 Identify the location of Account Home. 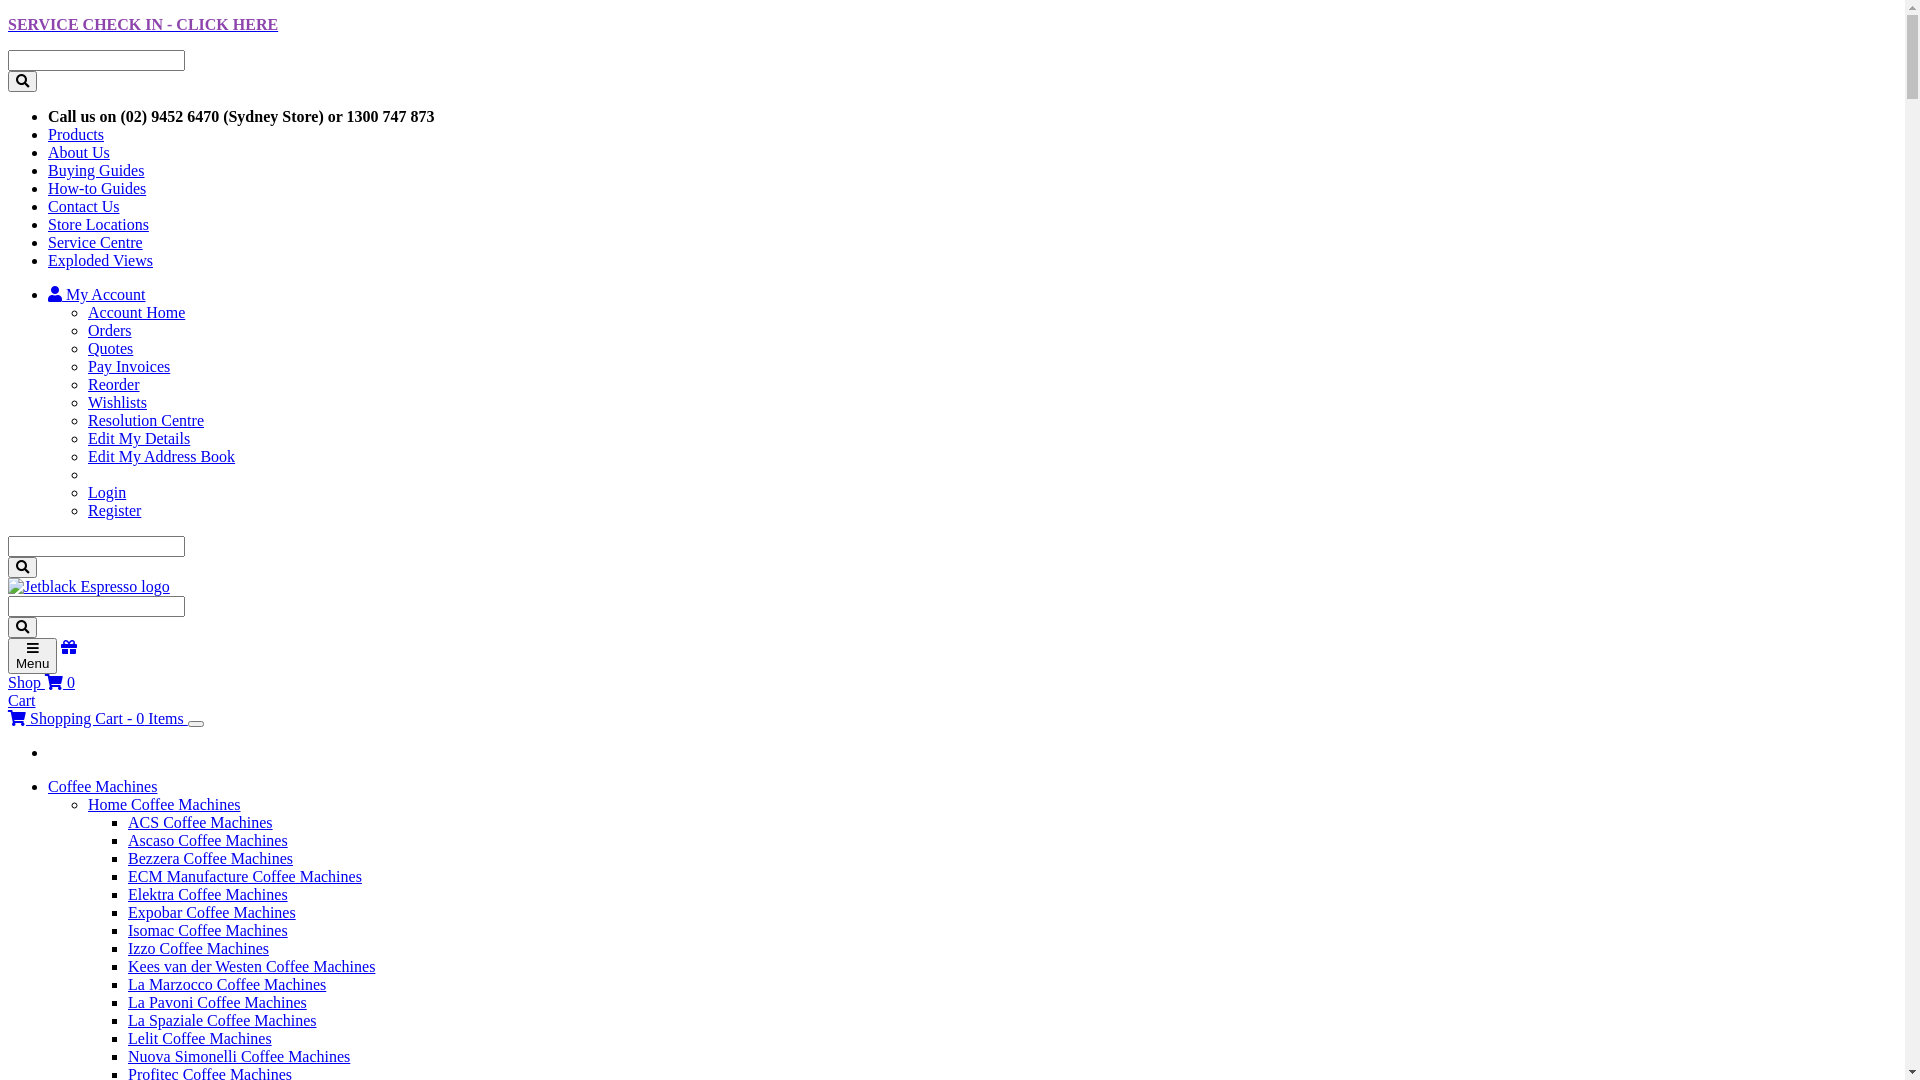
(136, 312).